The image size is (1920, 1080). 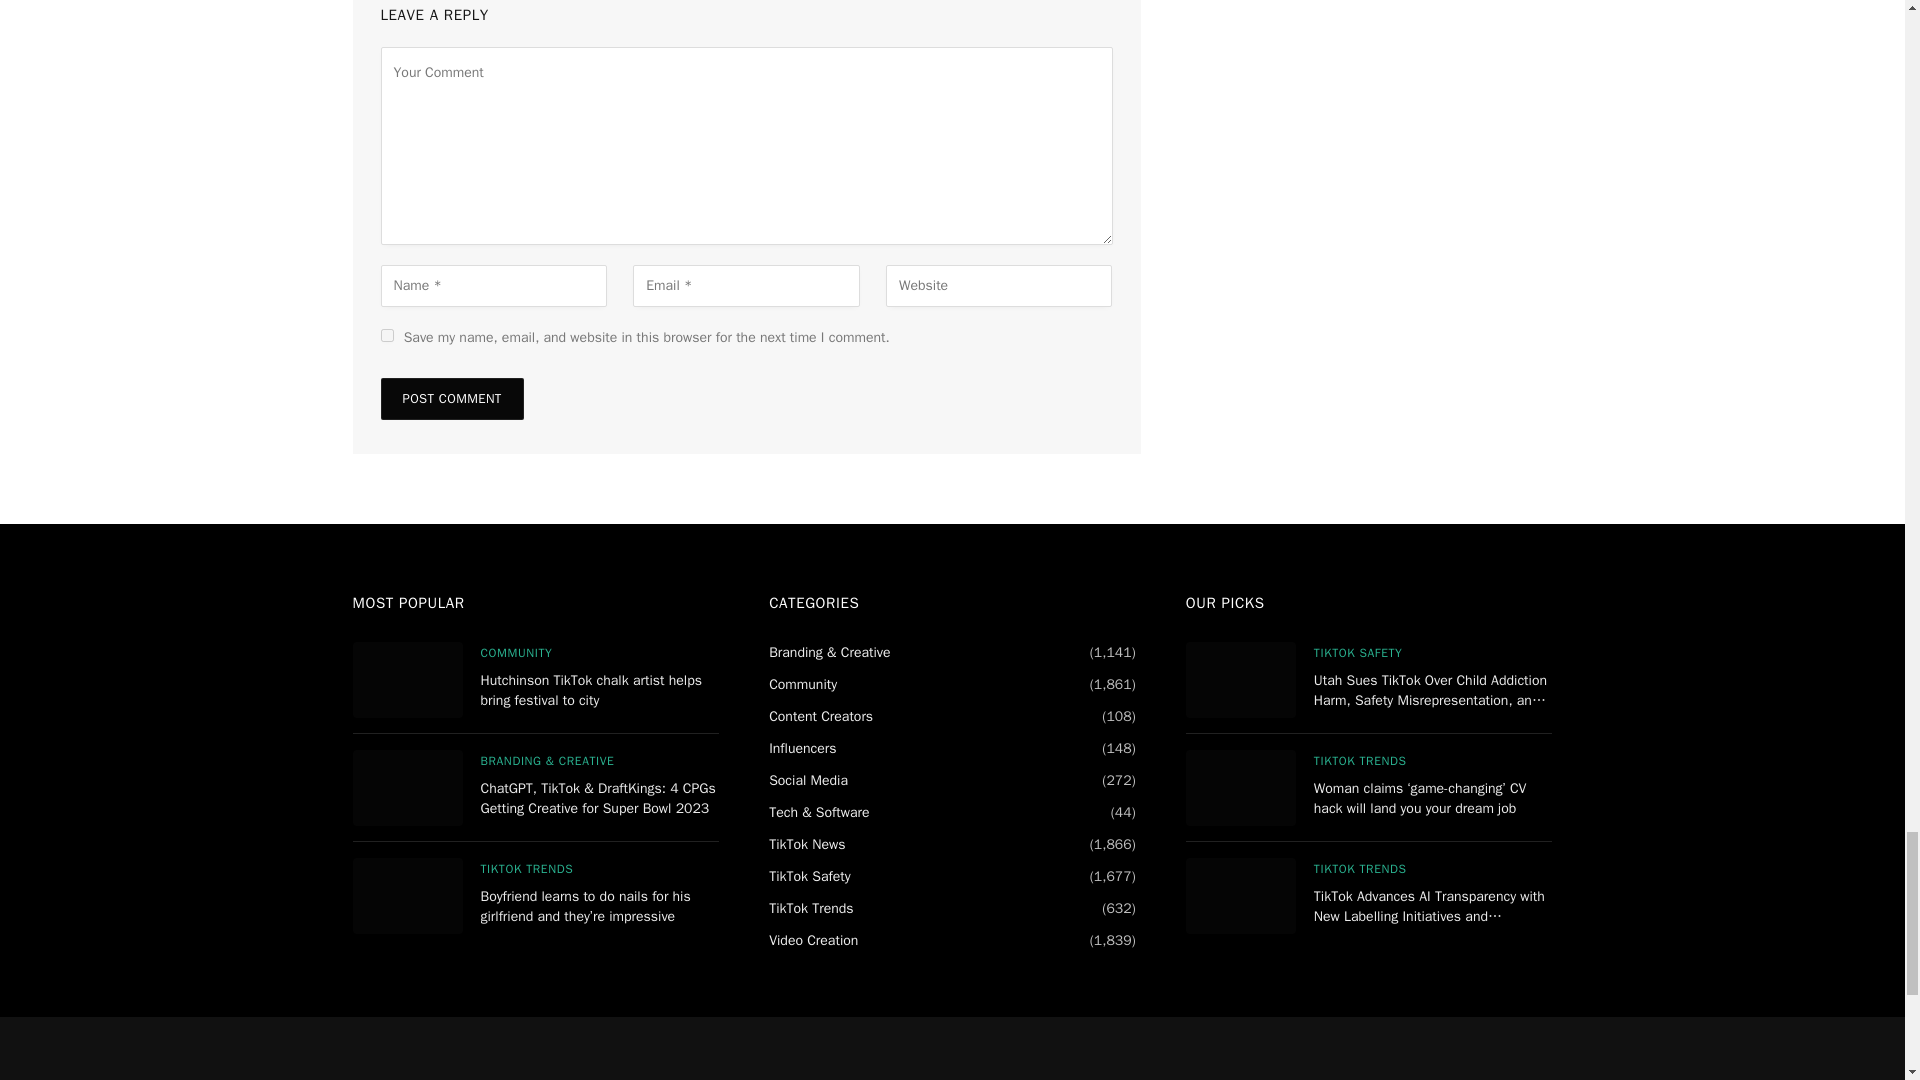 I want to click on Post Comment, so click(x=451, y=399).